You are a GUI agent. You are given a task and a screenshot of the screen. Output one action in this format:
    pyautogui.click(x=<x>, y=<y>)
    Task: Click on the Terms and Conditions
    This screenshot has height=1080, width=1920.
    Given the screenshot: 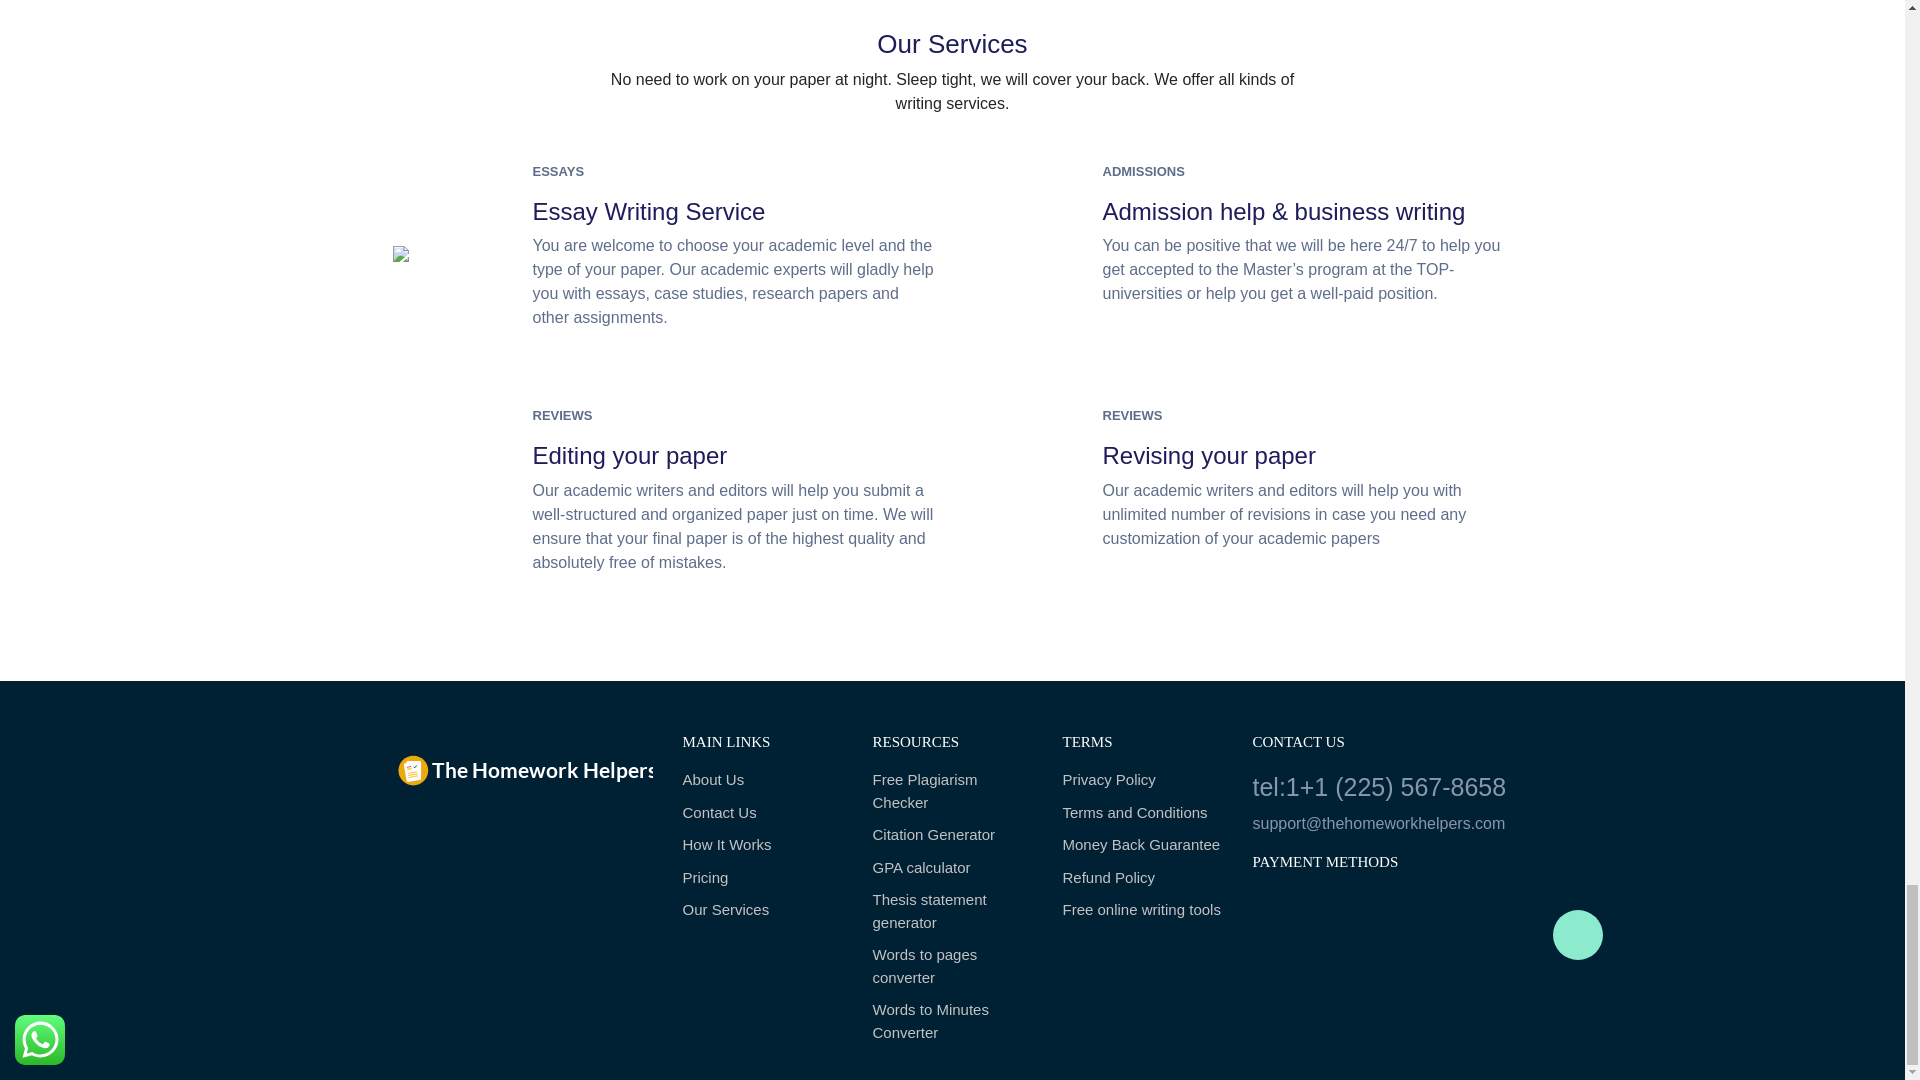 What is the action you would take?
    pyautogui.click(x=1141, y=814)
    